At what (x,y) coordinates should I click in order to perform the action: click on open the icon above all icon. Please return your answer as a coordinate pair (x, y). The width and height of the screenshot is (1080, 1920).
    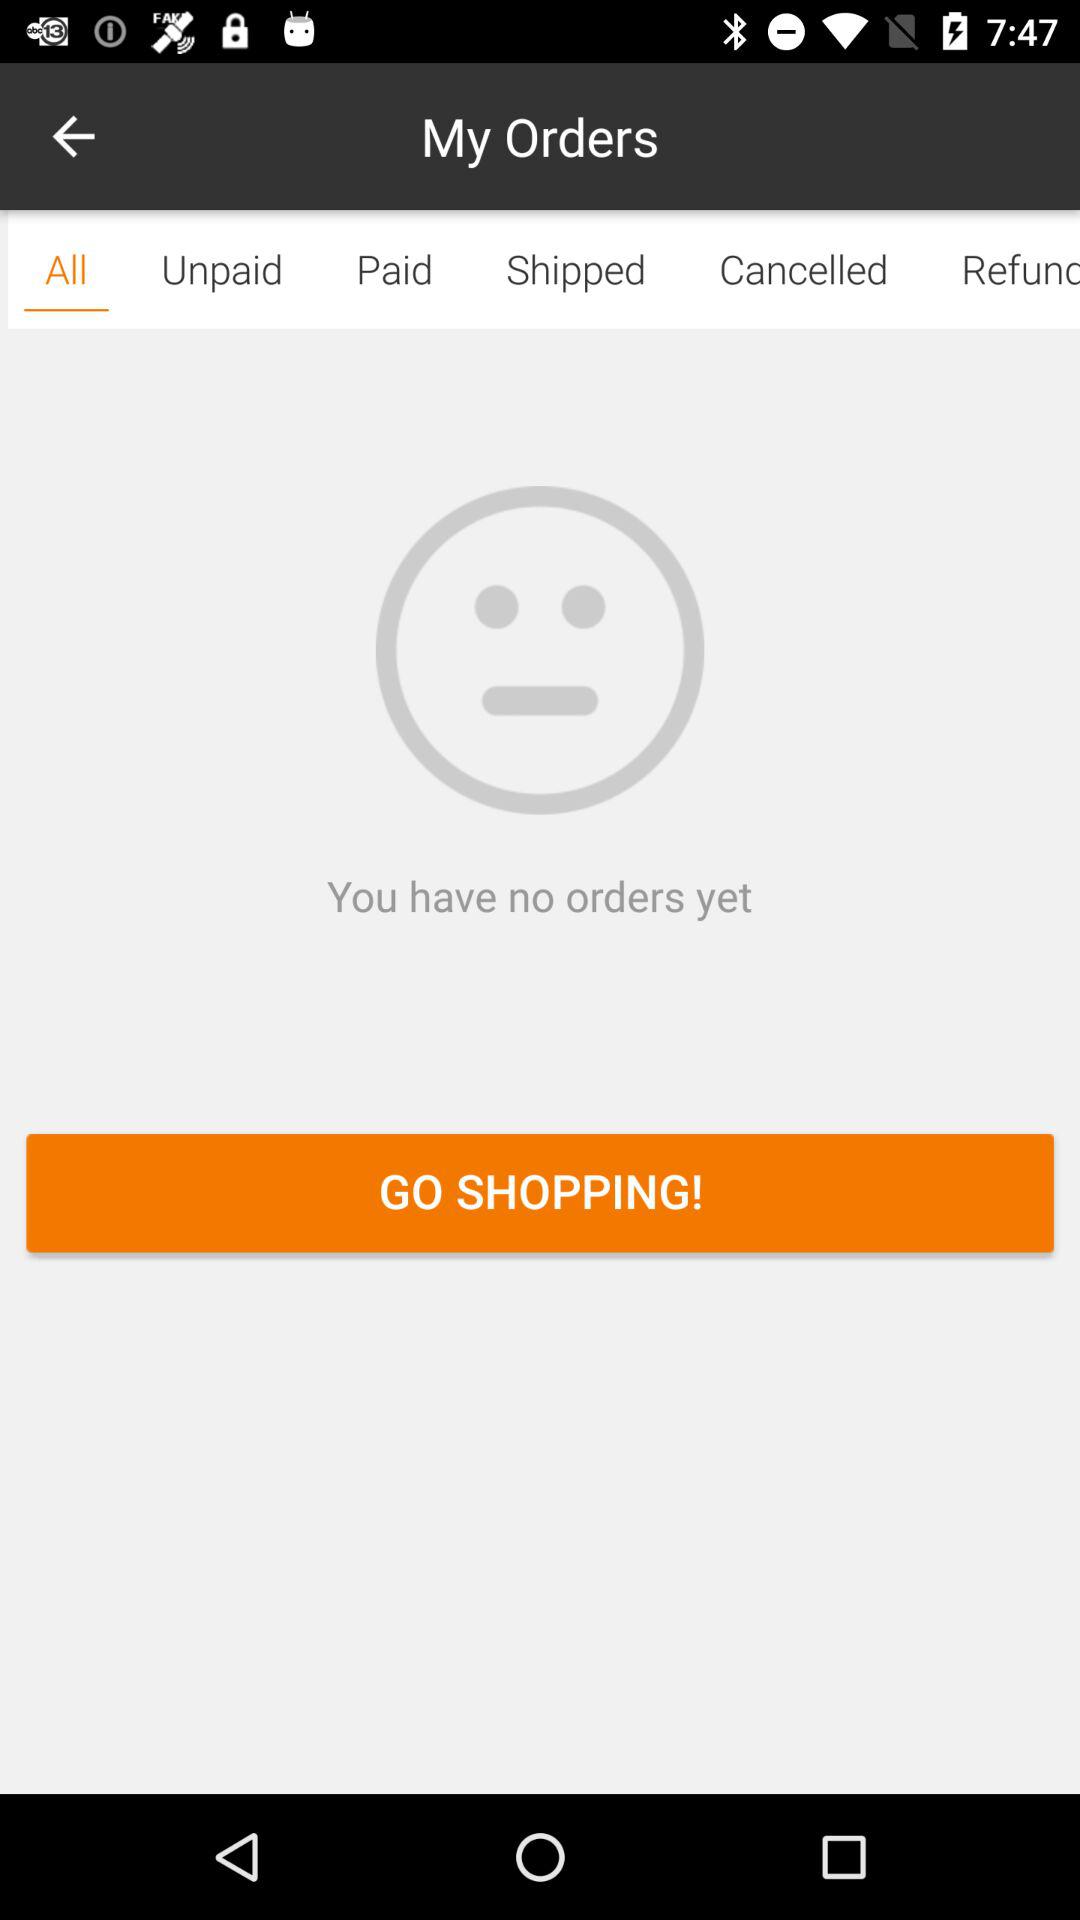
    Looking at the image, I should click on (73, 136).